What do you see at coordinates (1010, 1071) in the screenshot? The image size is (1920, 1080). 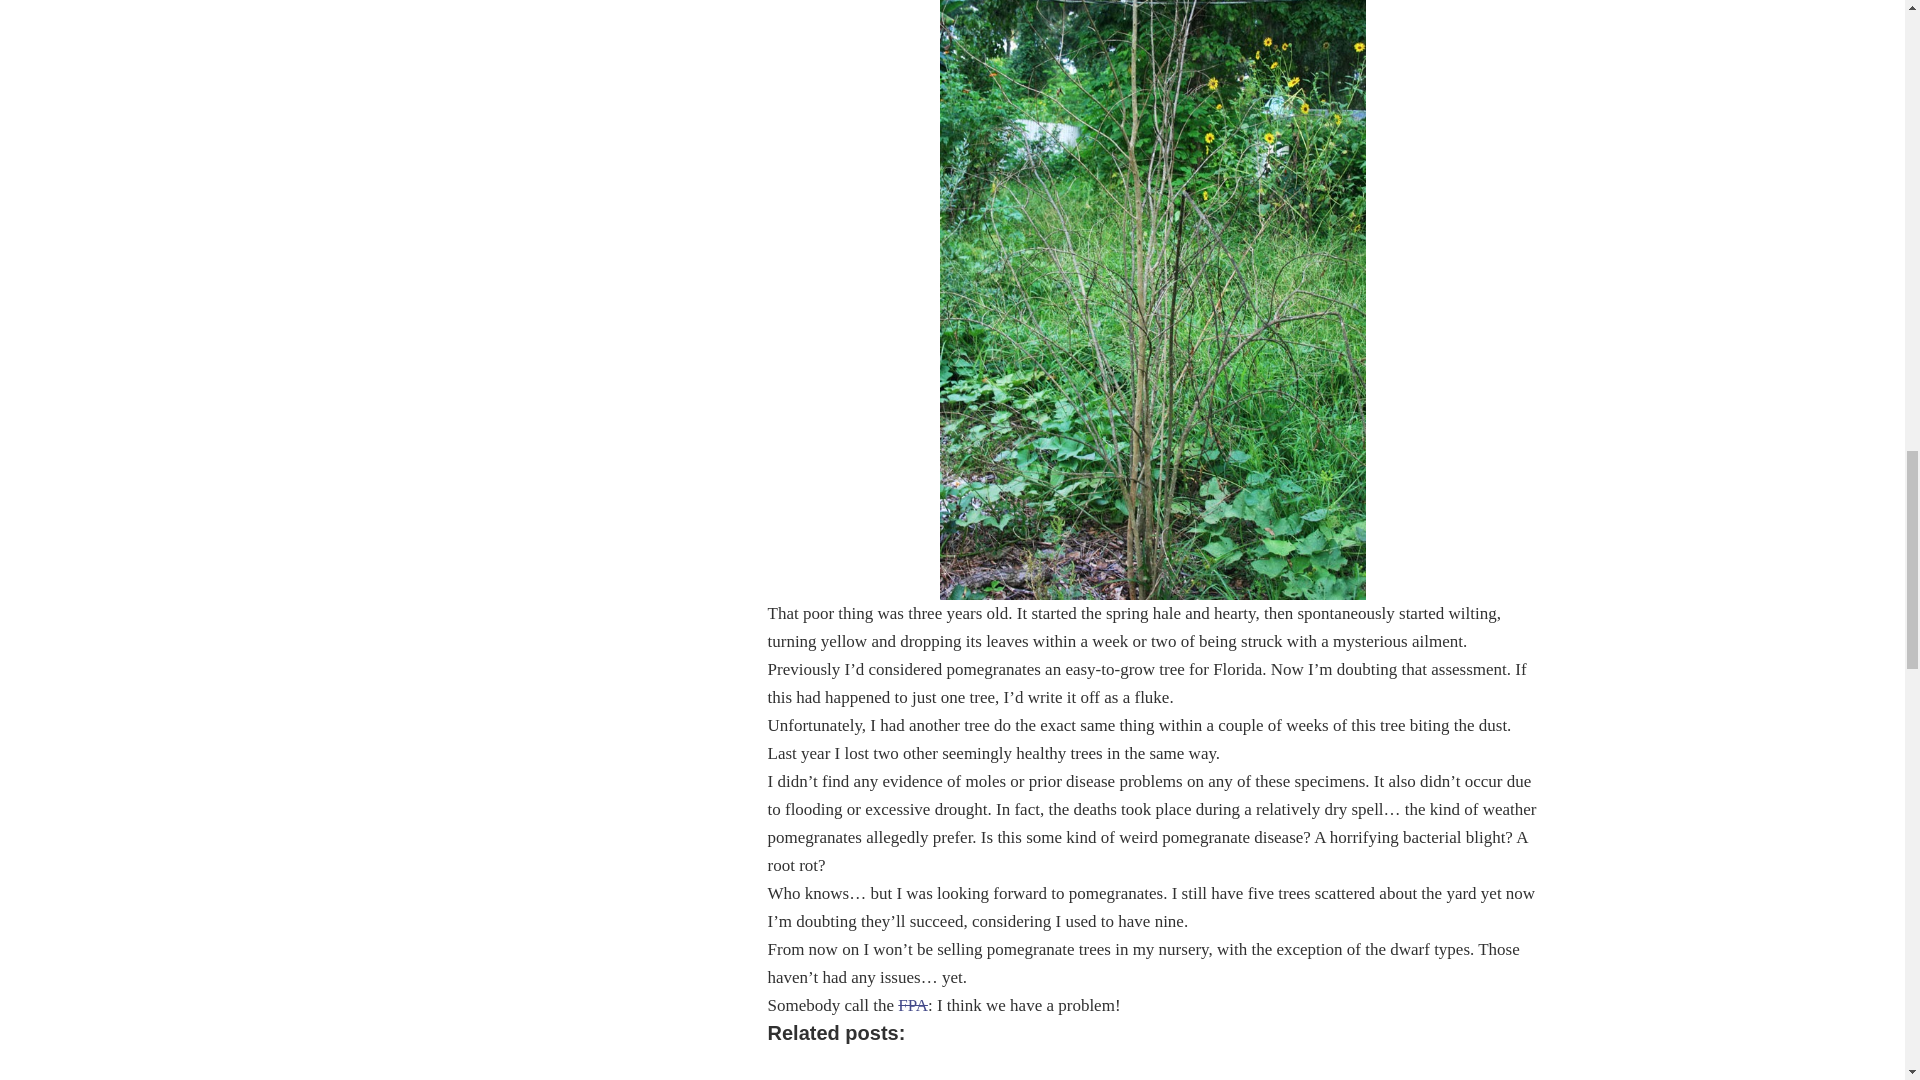 I see `New gardens are in!` at bounding box center [1010, 1071].